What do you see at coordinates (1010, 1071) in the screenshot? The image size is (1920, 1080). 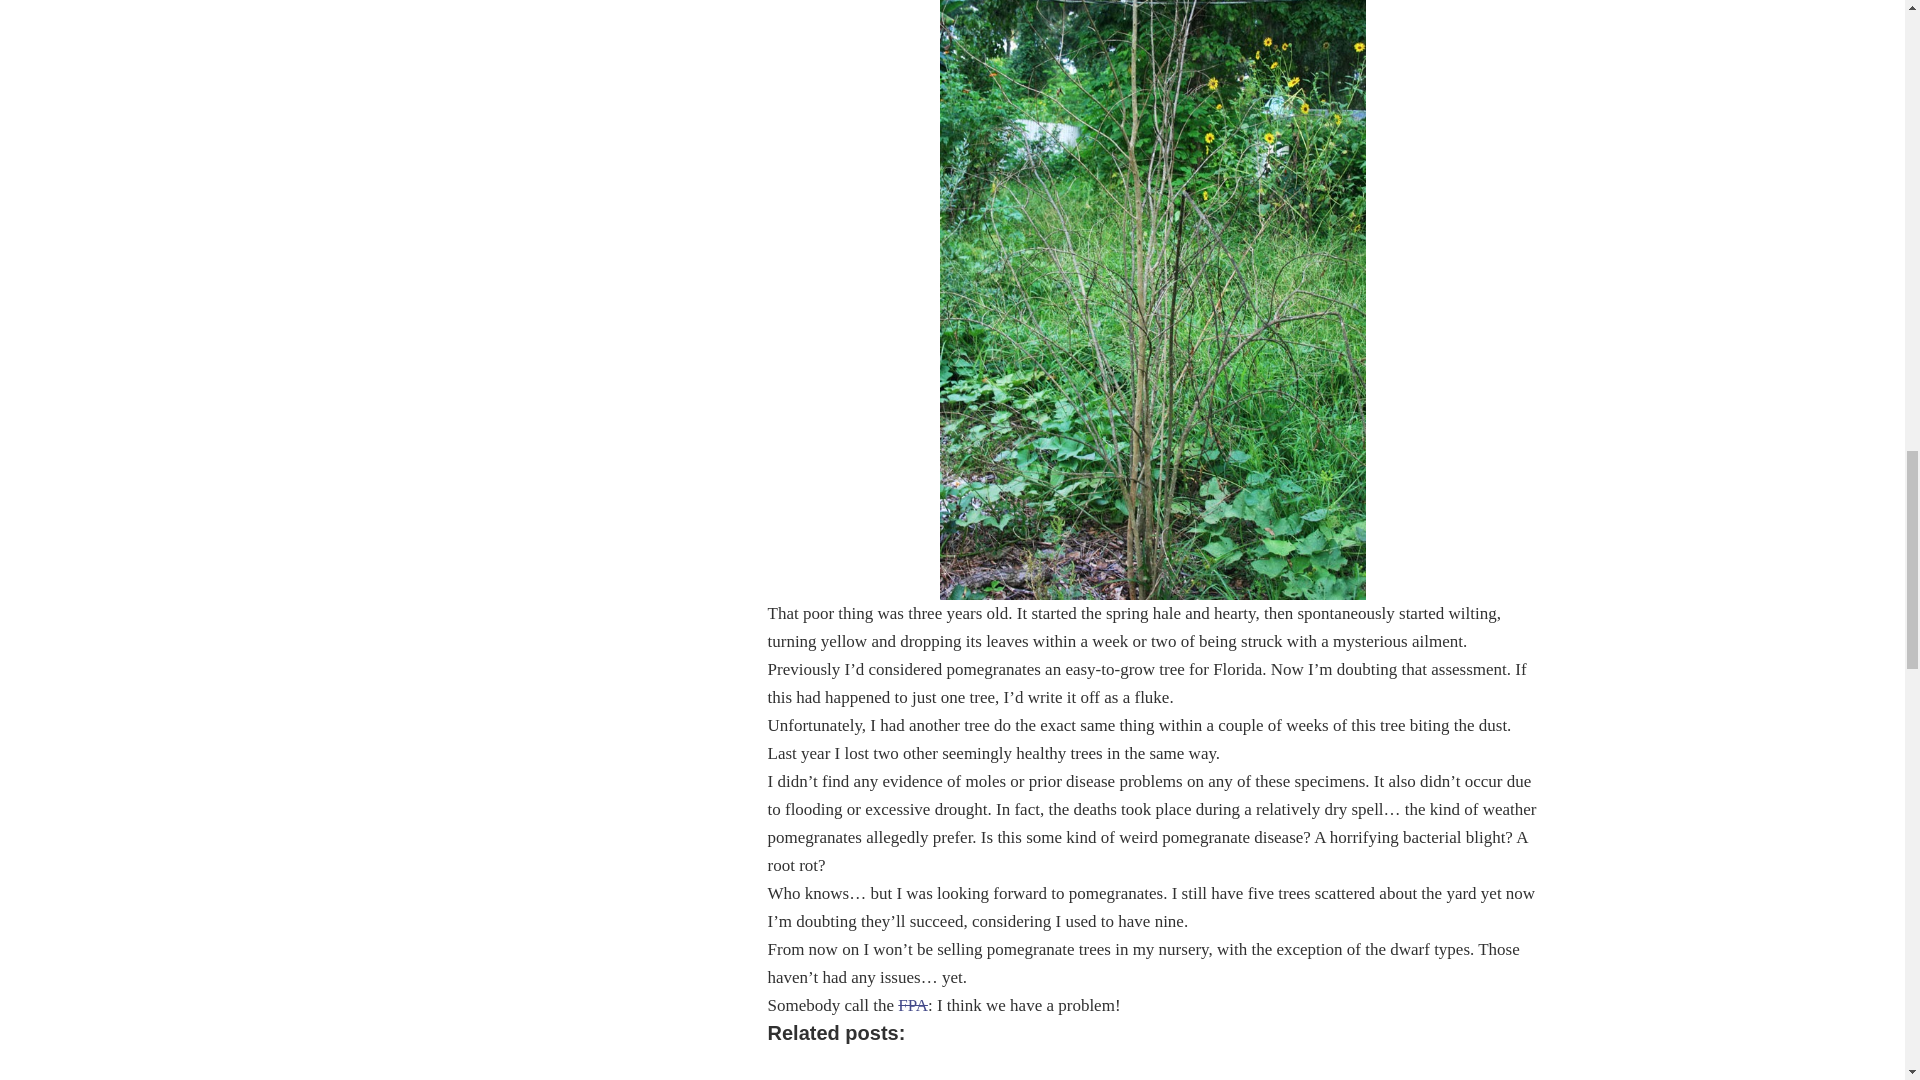 I see `New gardens are in!` at bounding box center [1010, 1071].